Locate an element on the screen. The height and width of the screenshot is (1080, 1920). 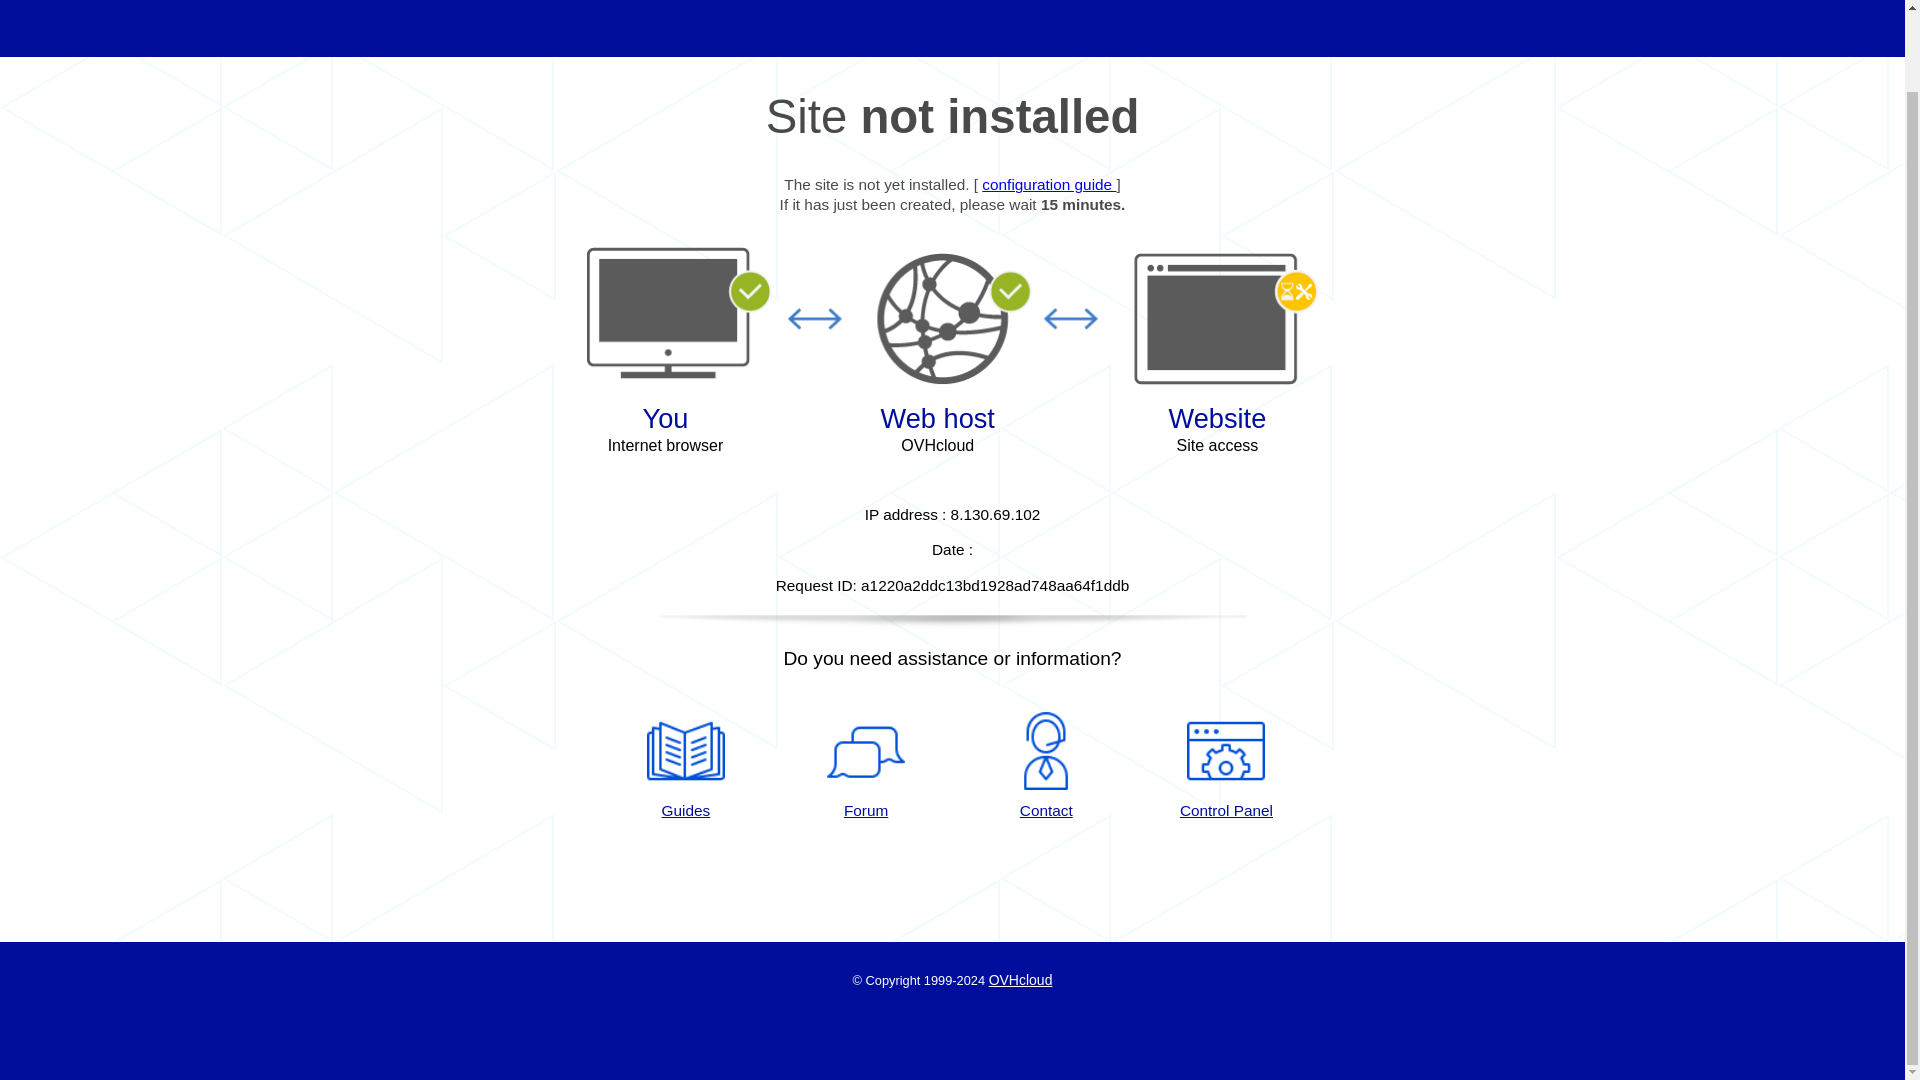
Contact is located at coordinates (1046, 766).